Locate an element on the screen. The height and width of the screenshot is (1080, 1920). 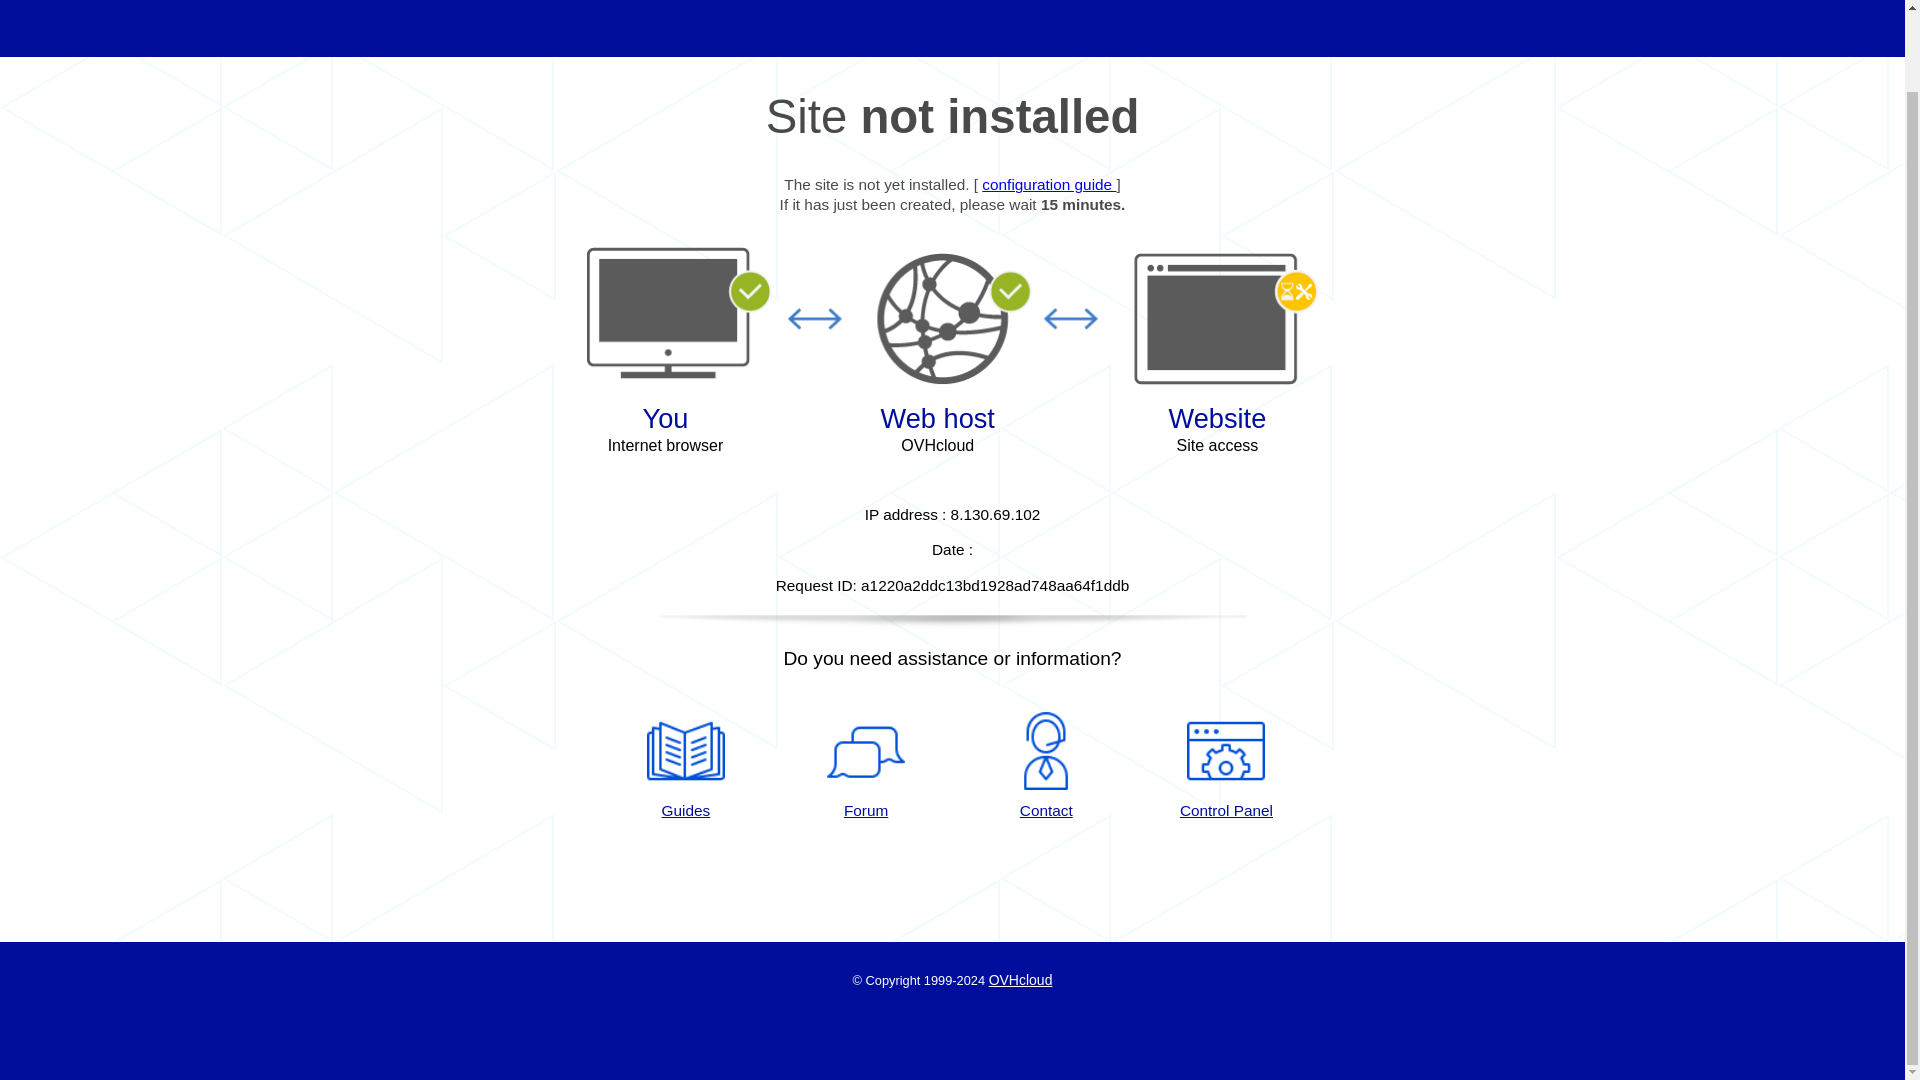
Contact is located at coordinates (1046, 766).